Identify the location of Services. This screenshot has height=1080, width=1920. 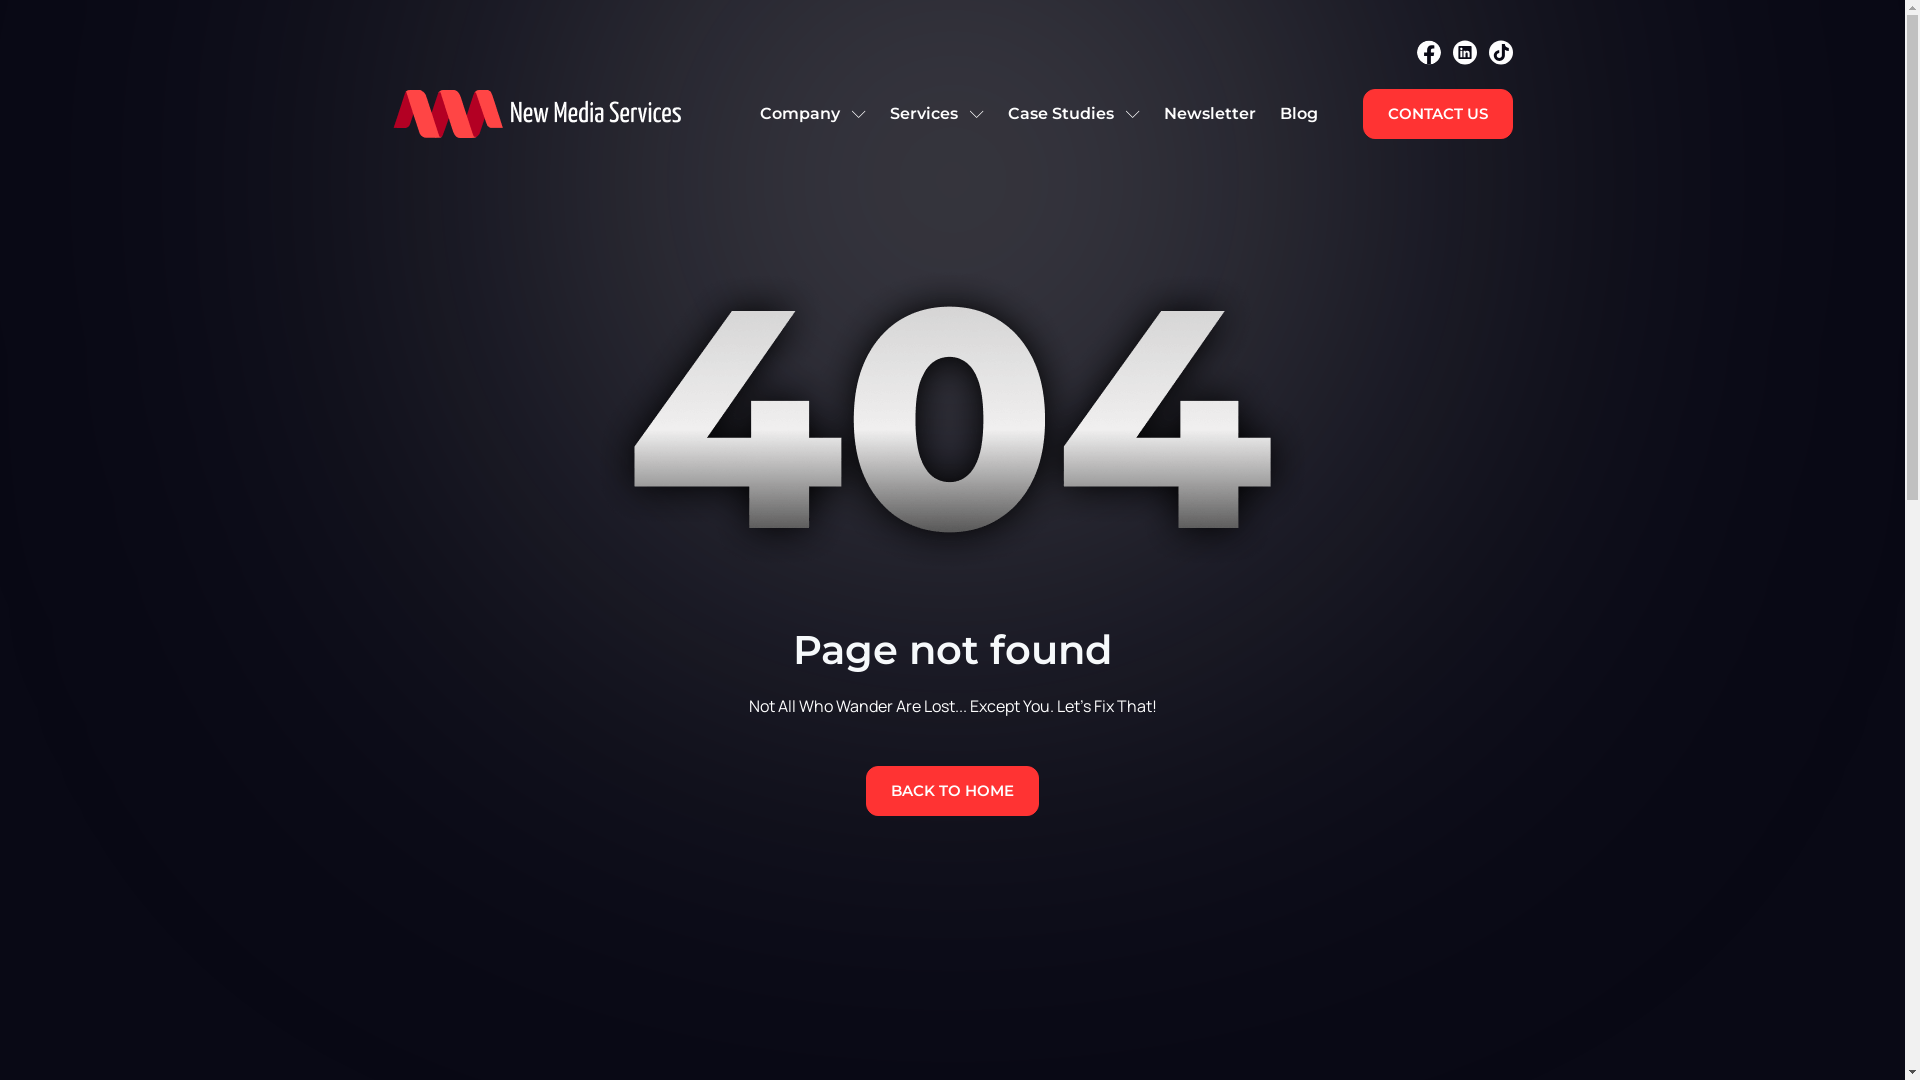
(936, 114).